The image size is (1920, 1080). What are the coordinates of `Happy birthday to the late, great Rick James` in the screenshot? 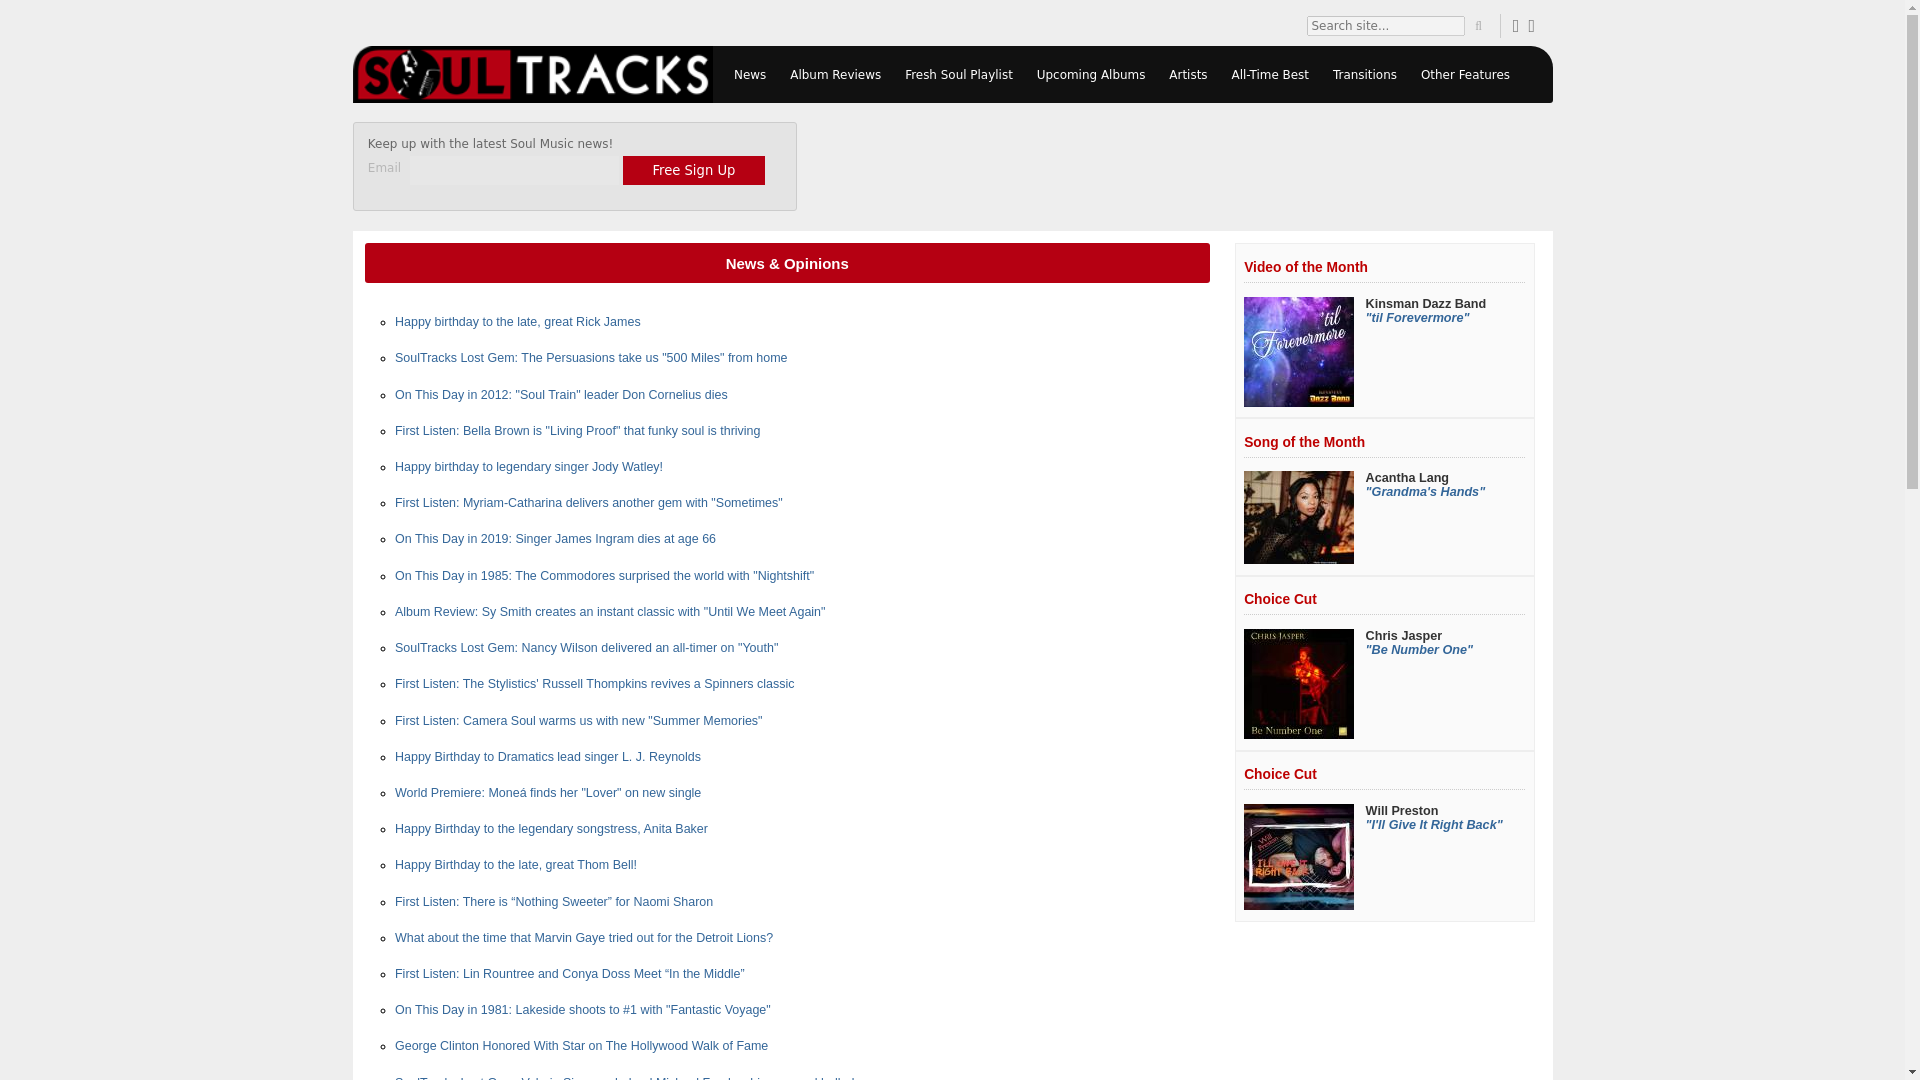 It's located at (518, 322).